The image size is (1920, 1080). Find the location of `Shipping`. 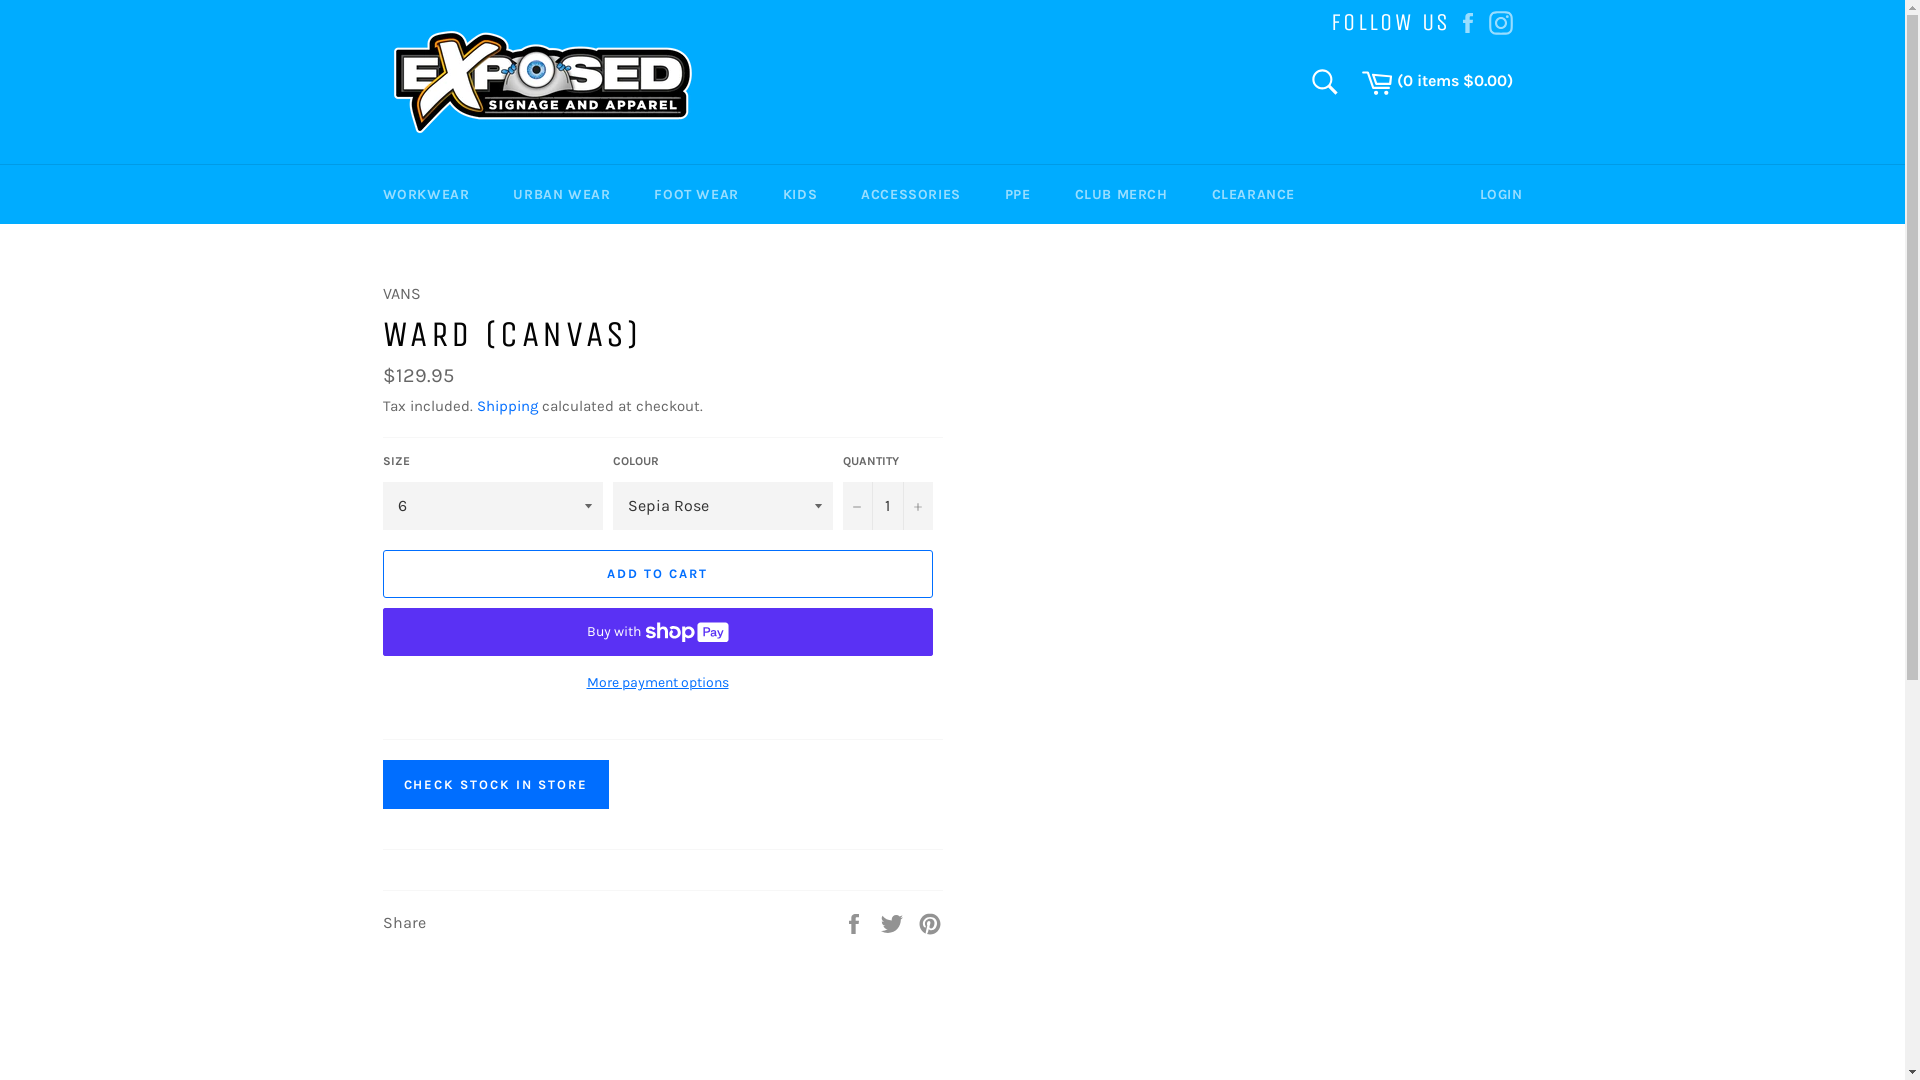

Shipping is located at coordinates (506, 406).